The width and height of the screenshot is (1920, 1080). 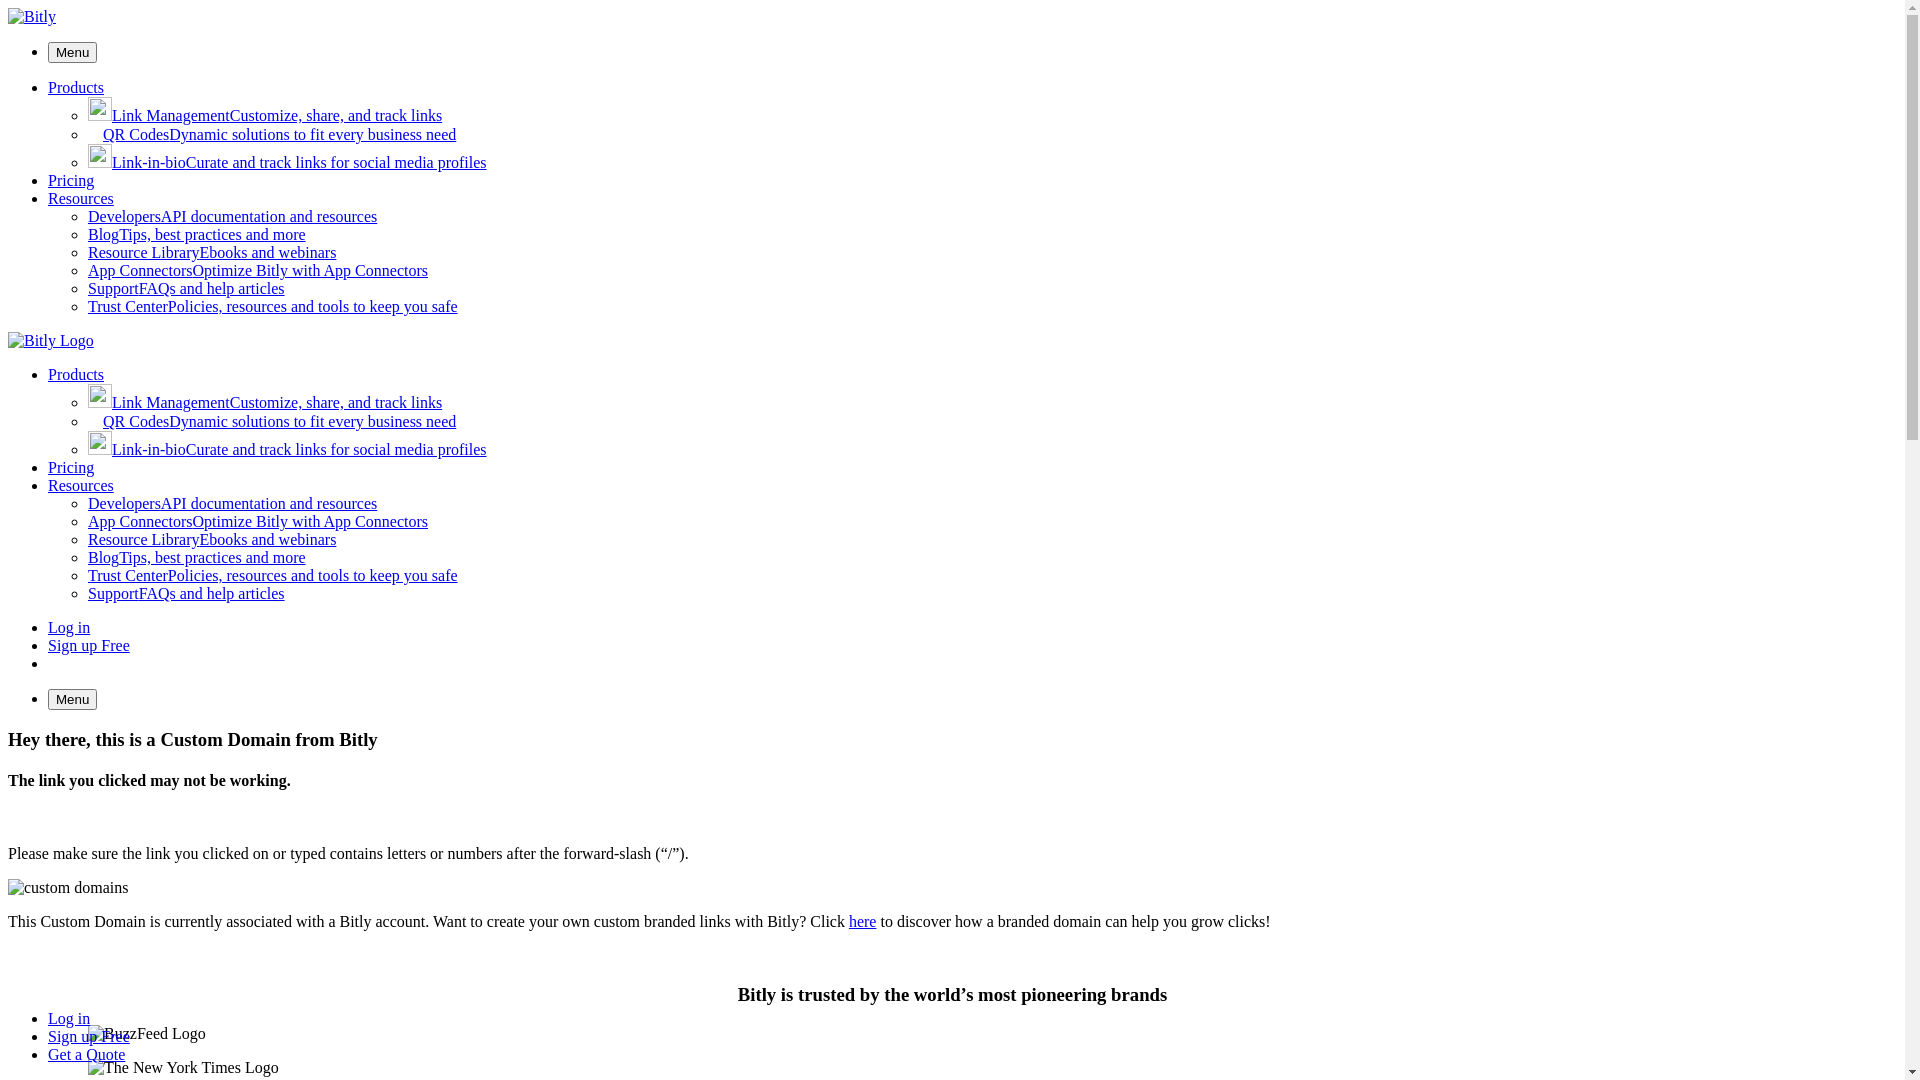 I want to click on Log in, so click(x=69, y=1018).